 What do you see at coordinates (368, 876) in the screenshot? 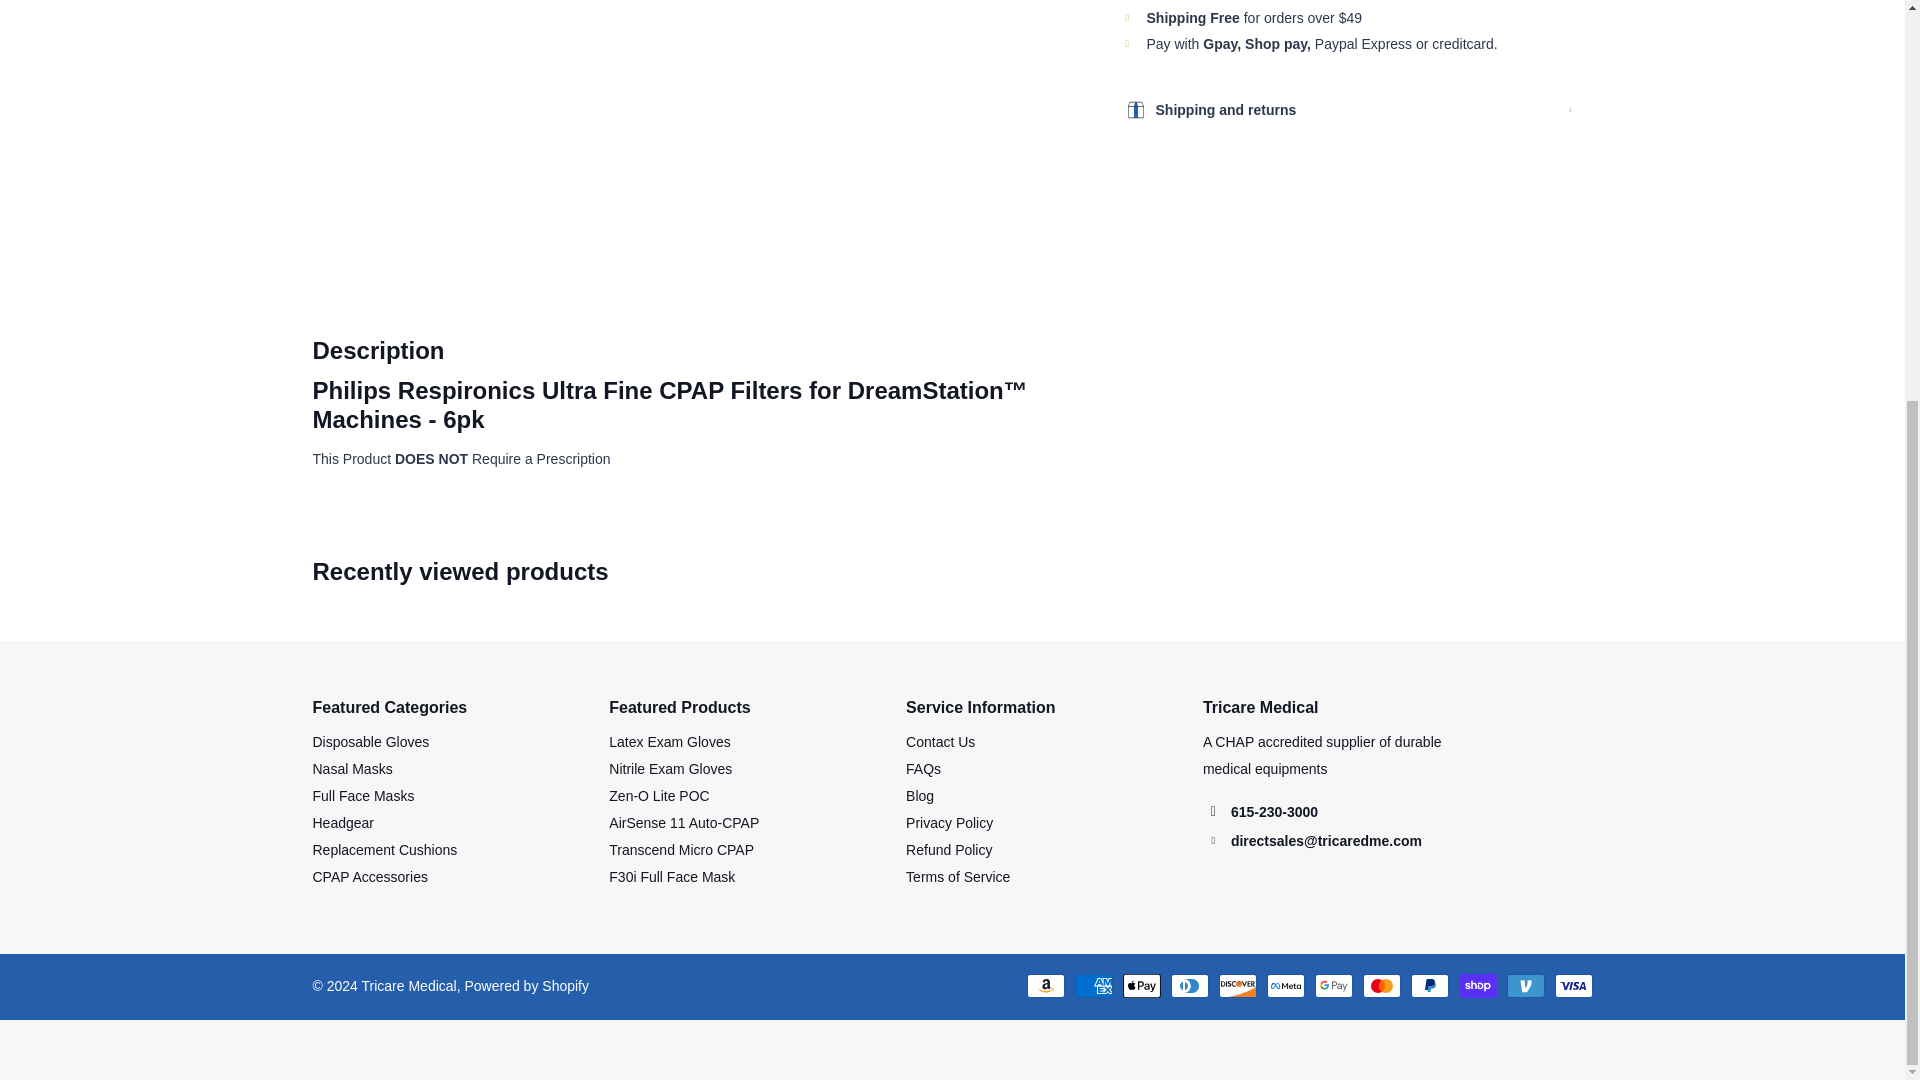
I see `CPAP Accessories` at bounding box center [368, 876].